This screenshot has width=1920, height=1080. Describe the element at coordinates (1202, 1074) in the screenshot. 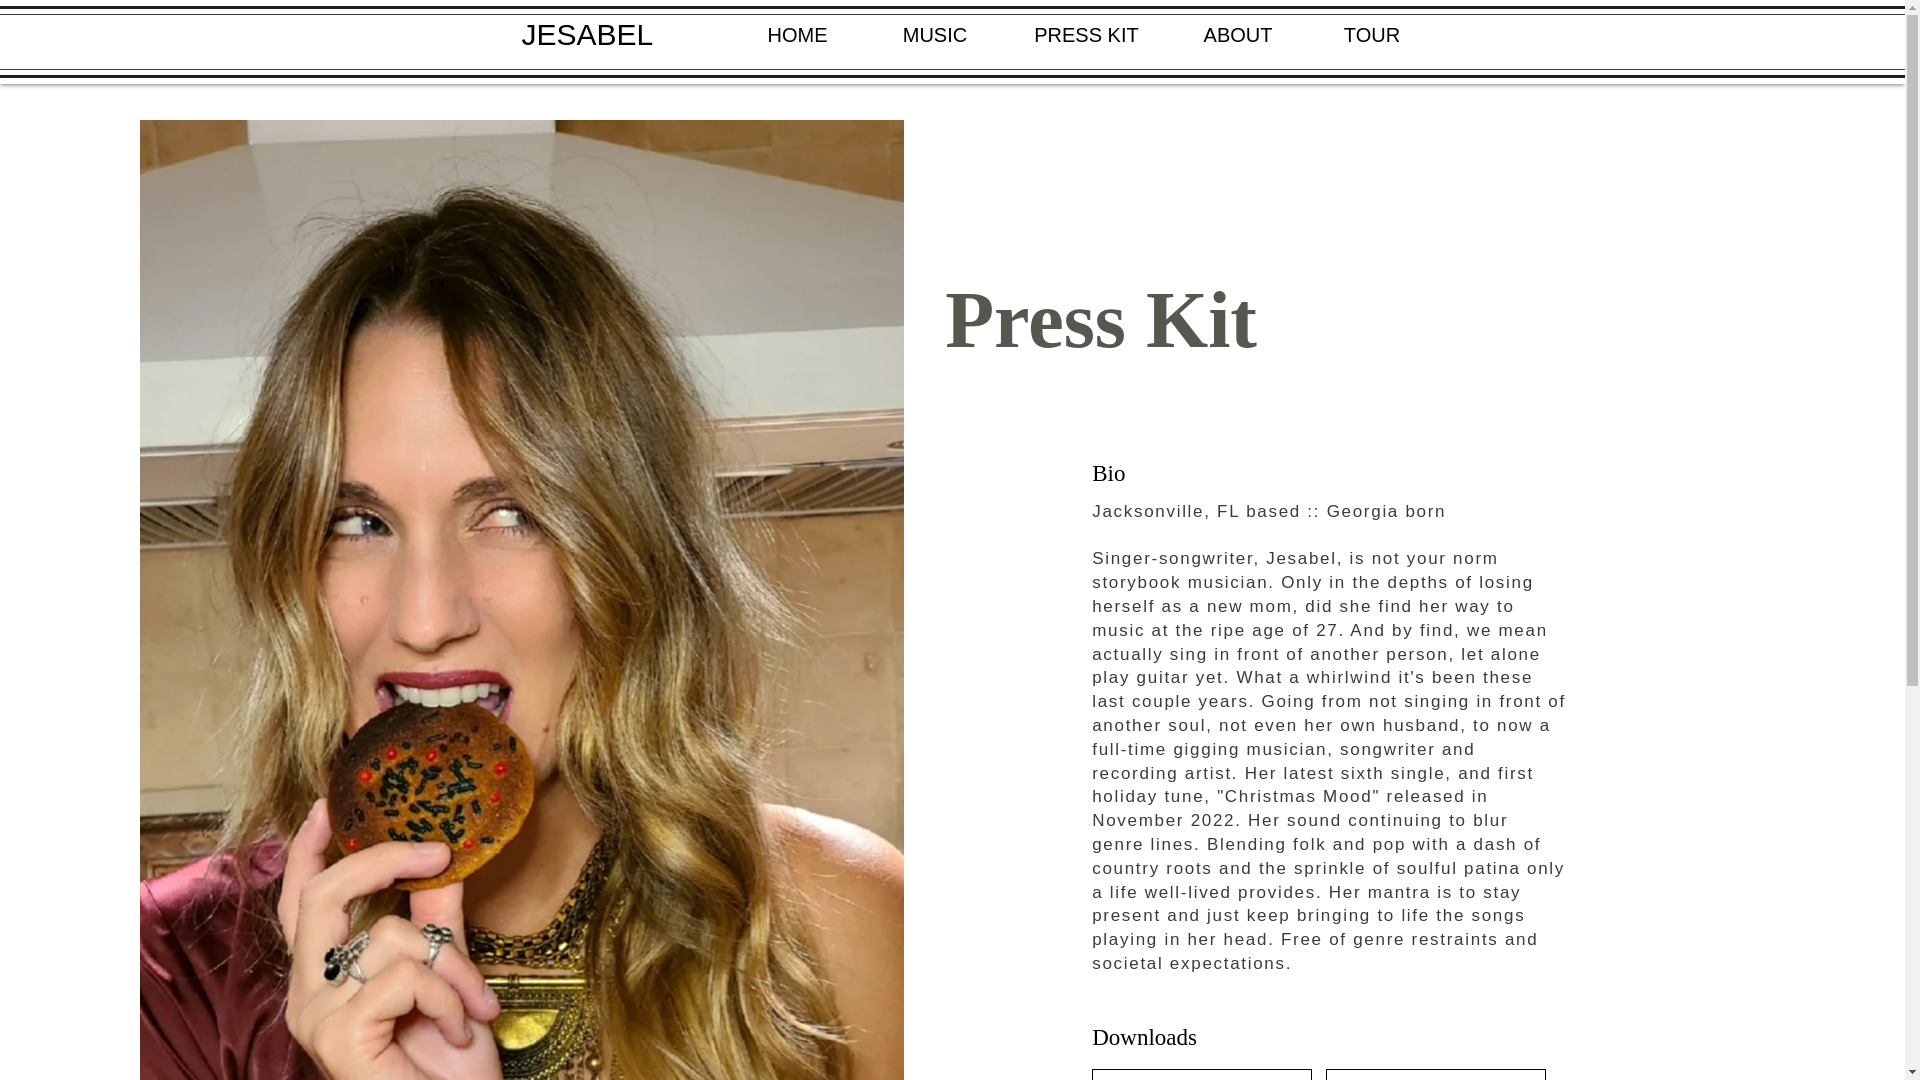

I see `High-Res Photos` at that location.